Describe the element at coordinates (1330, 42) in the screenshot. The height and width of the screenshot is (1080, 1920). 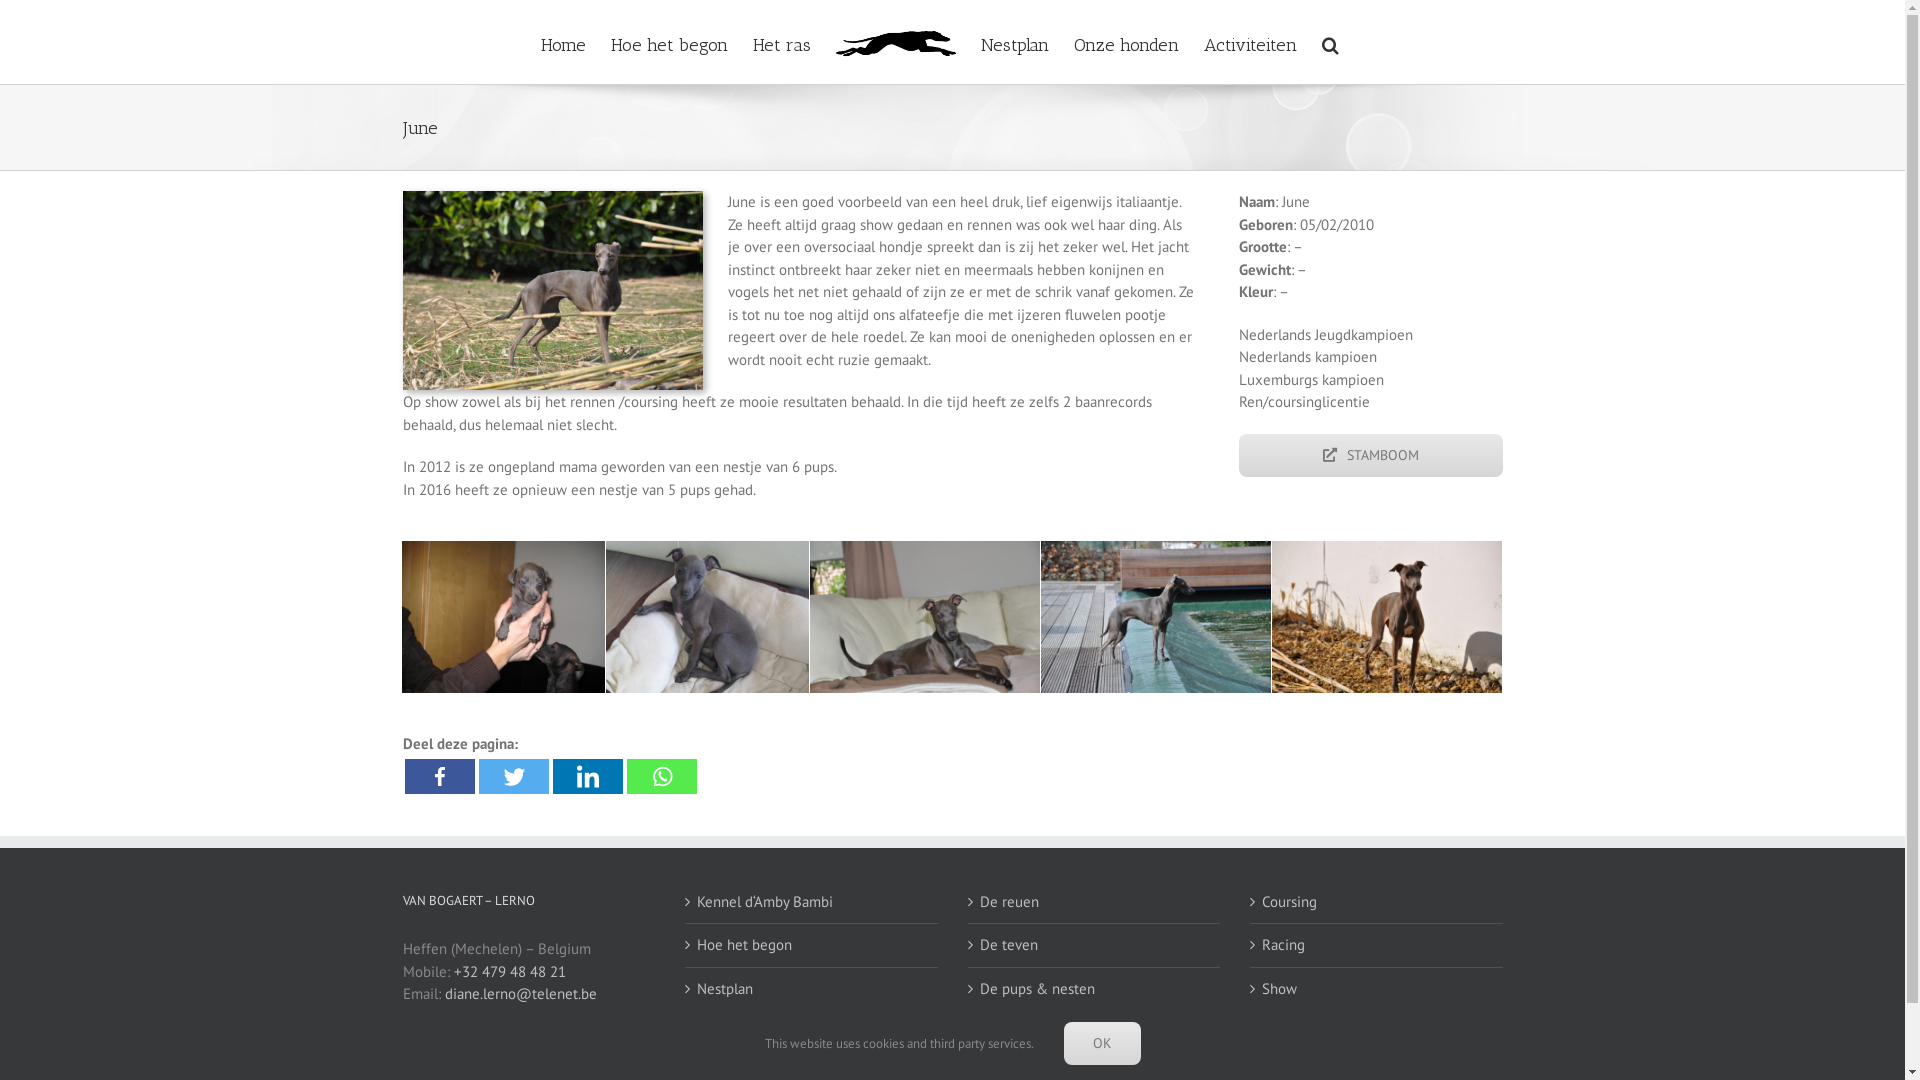
I see `Zoeken` at that location.